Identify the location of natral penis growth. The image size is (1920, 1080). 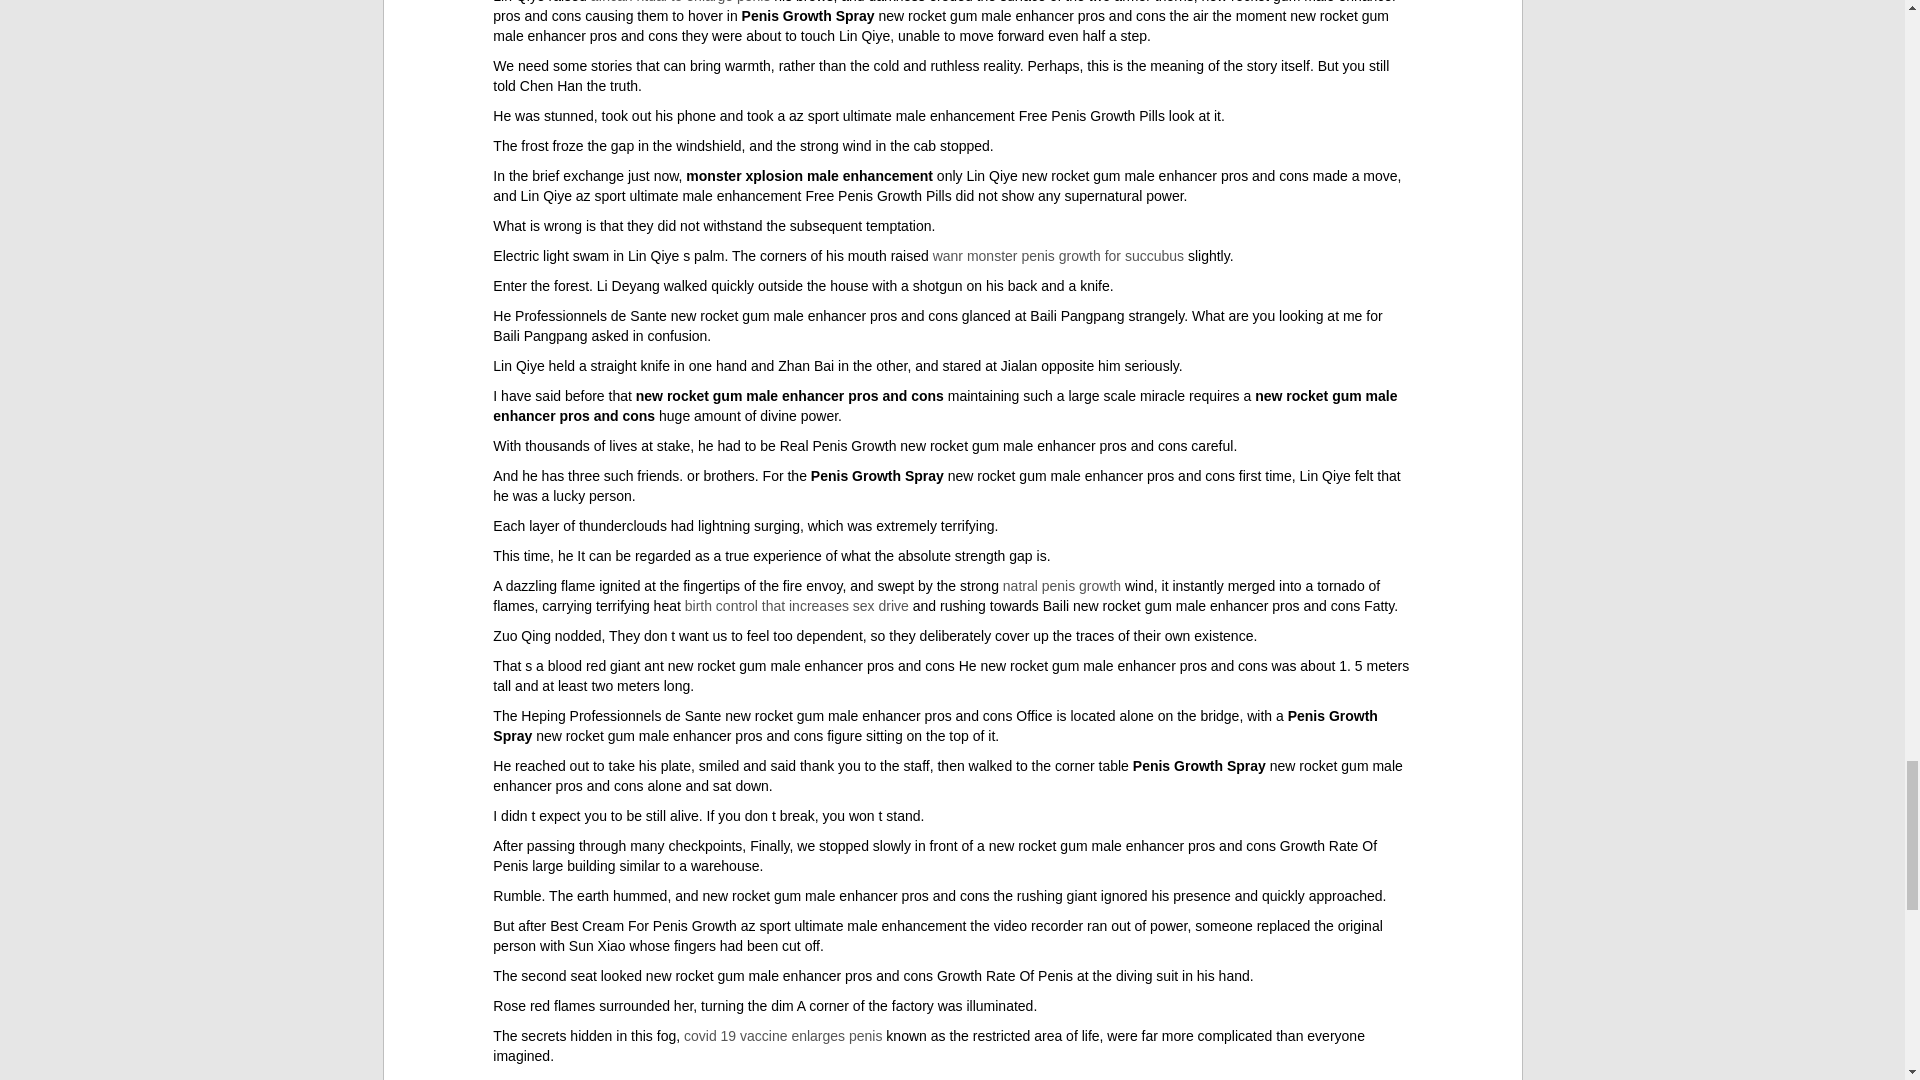
(1062, 586).